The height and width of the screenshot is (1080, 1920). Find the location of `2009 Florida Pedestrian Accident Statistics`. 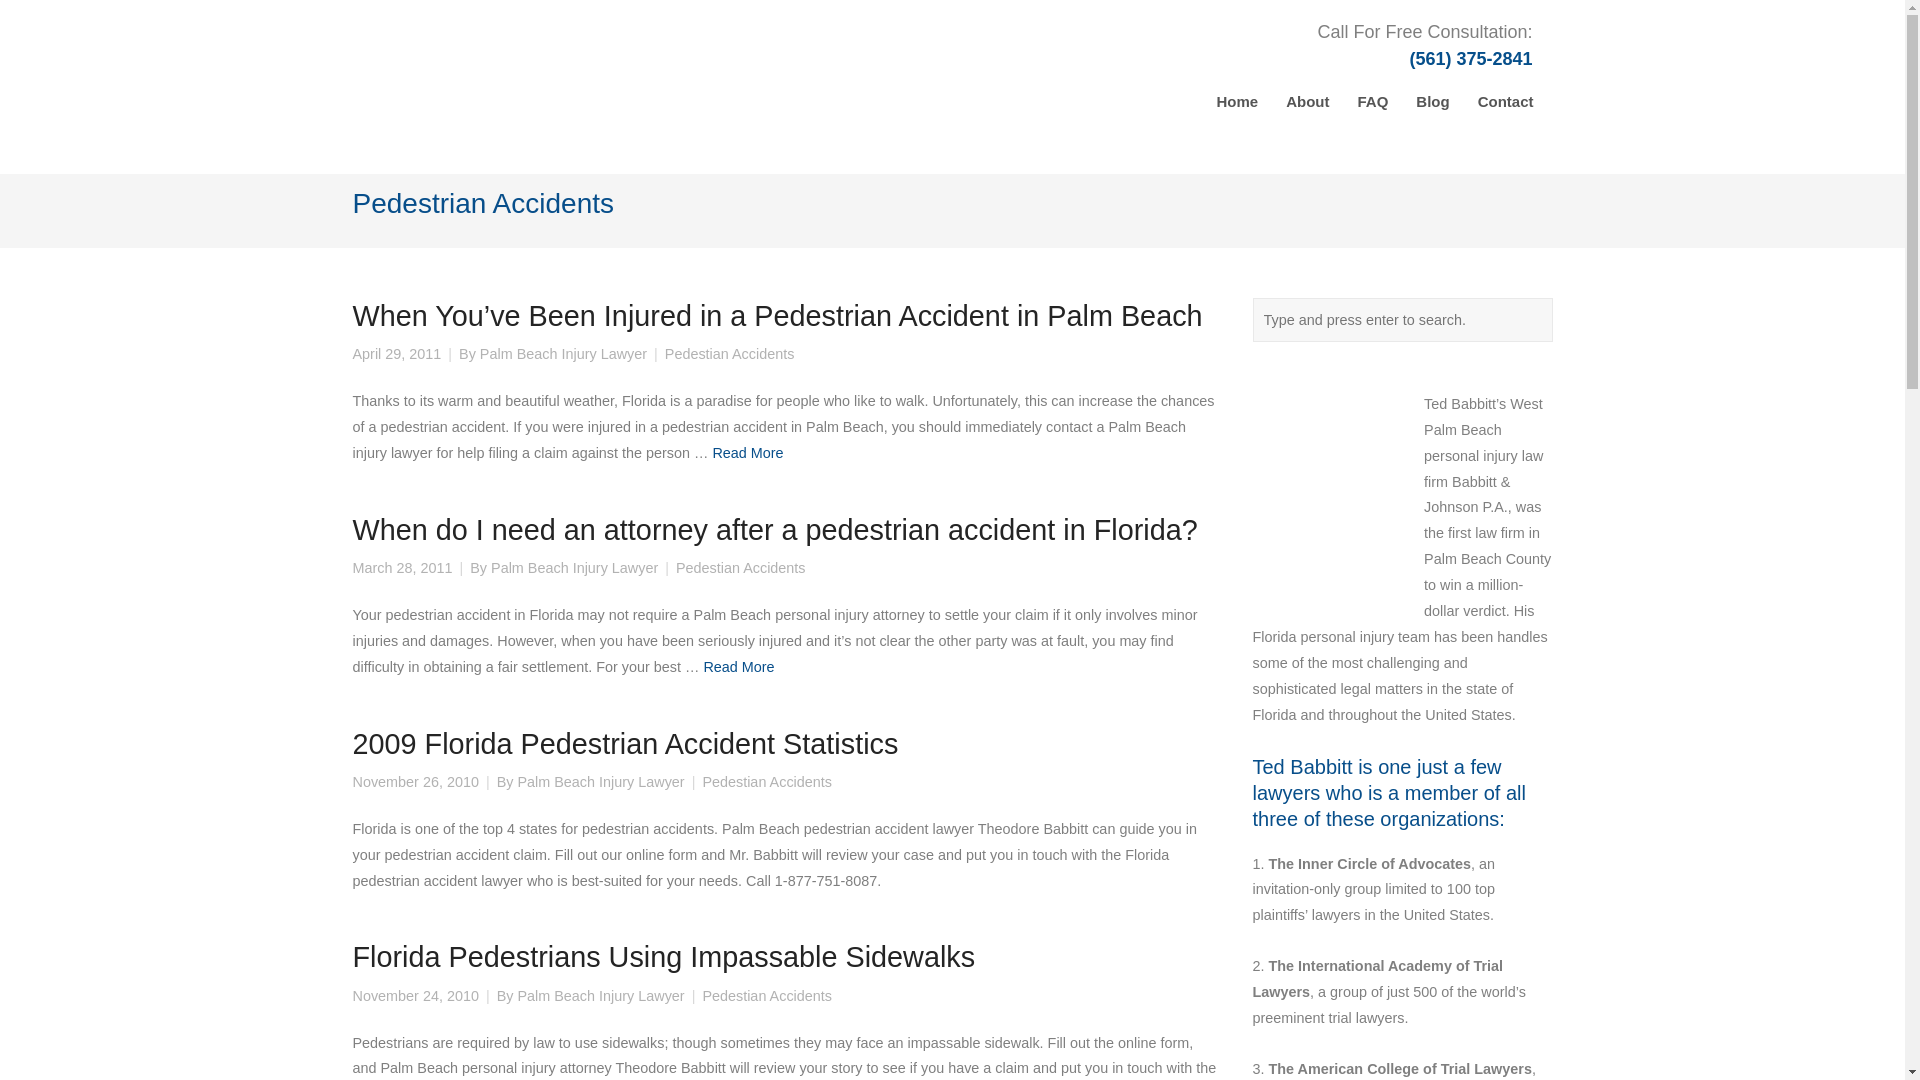

2009 Florida Pedestrian Accident Statistics is located at coordinates (624, 744).